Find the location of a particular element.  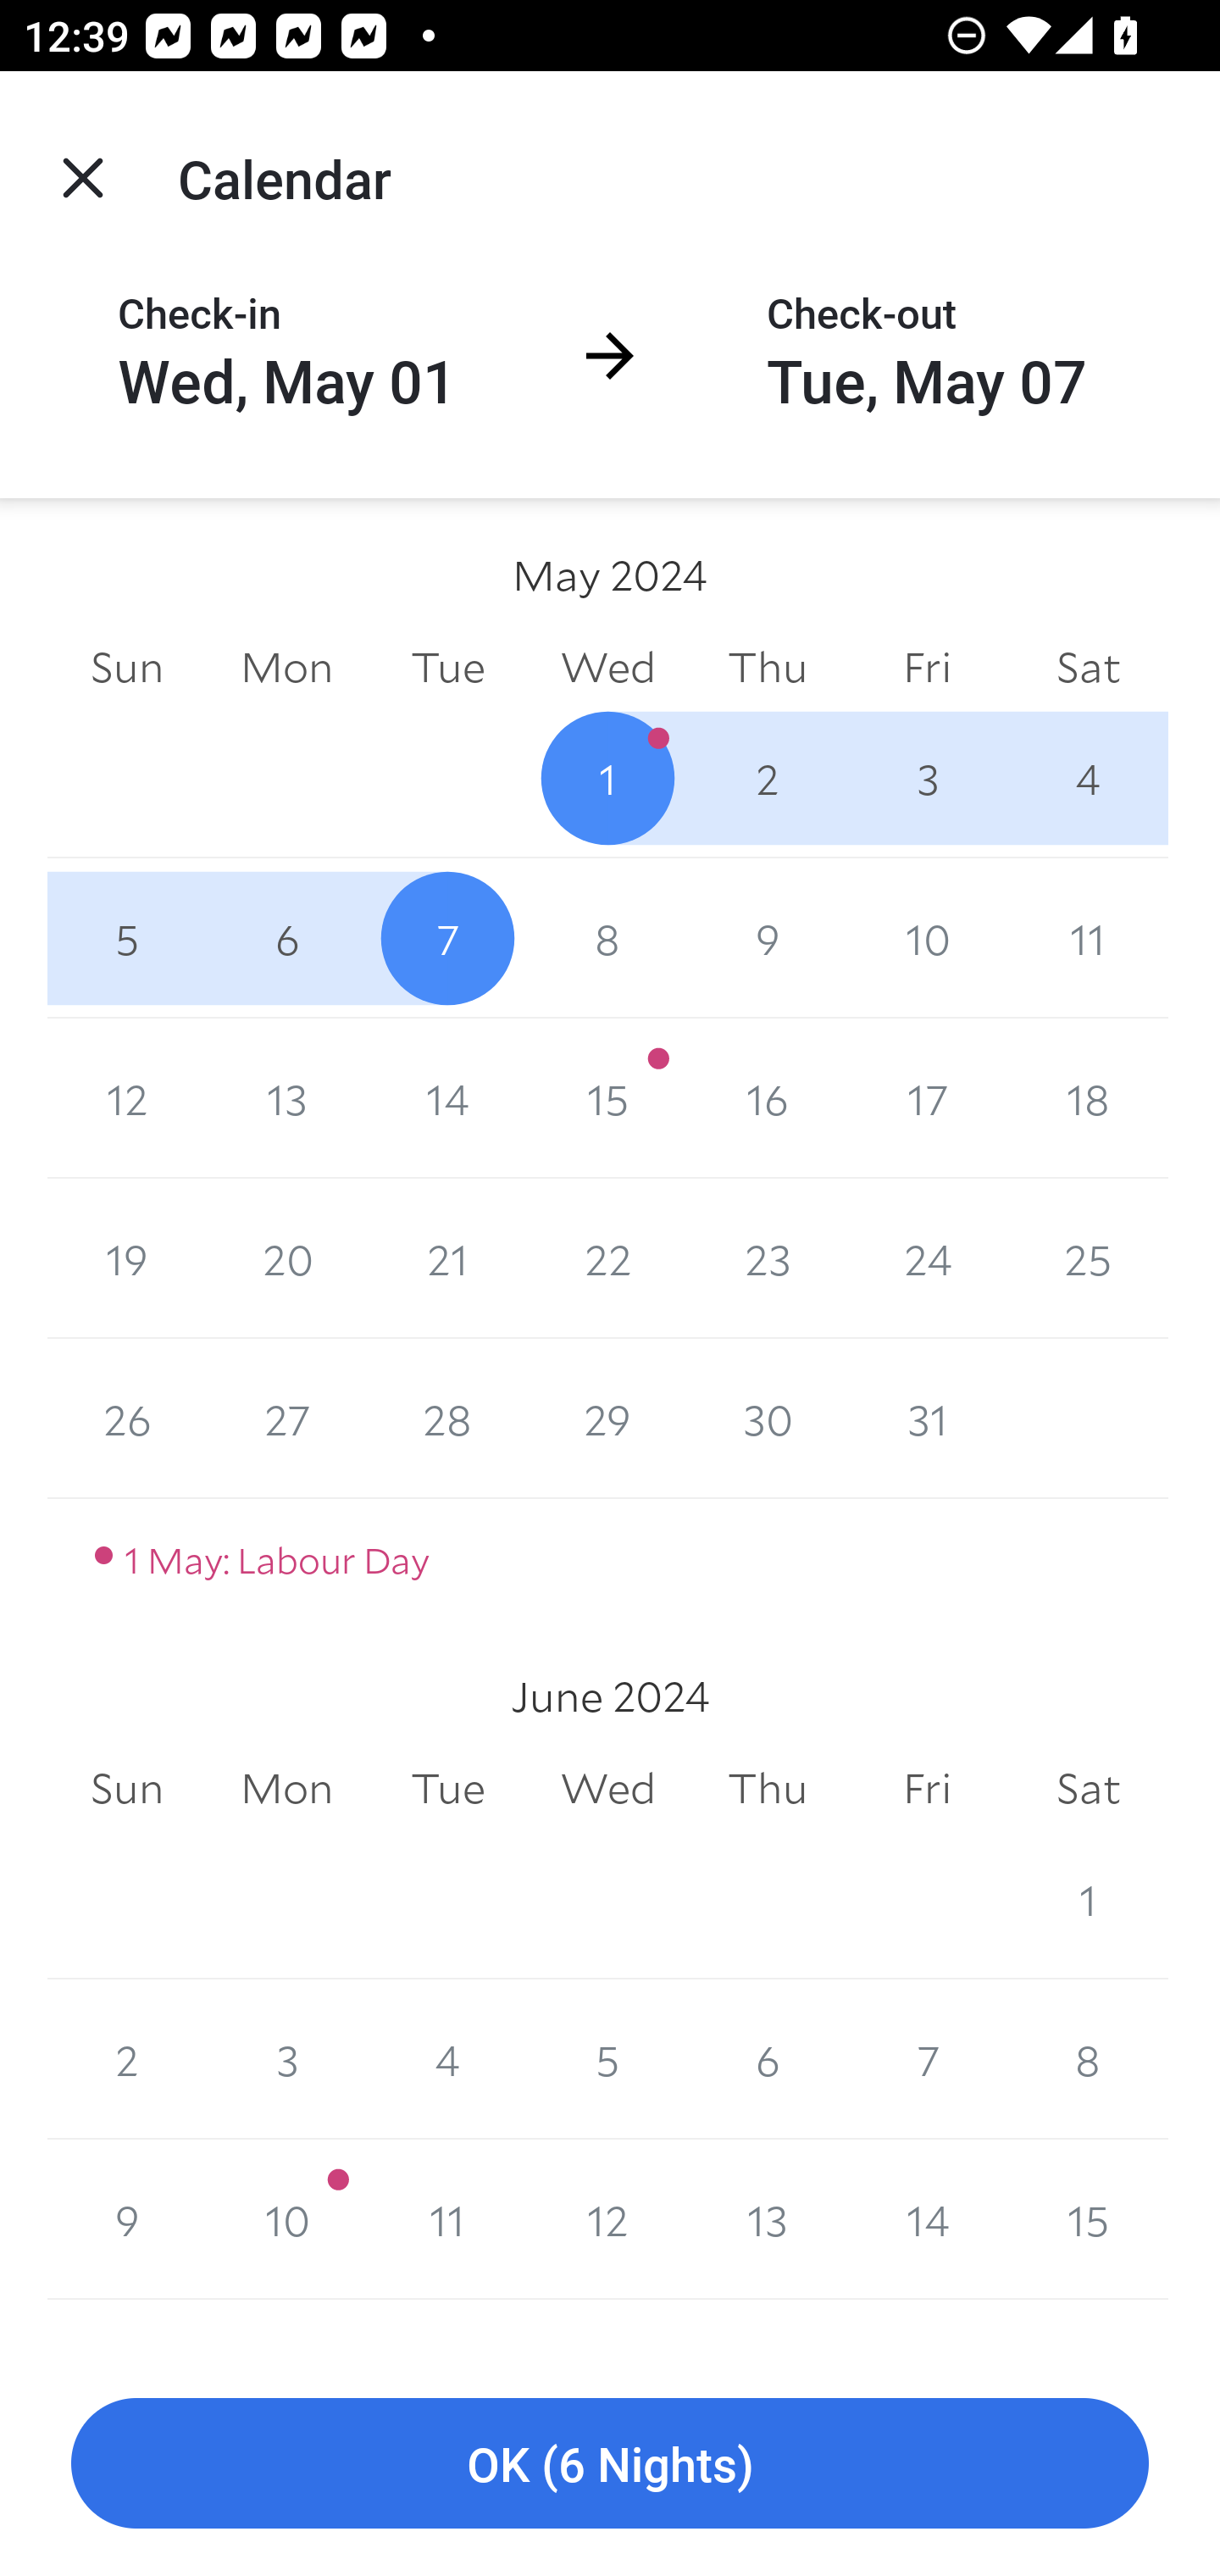

15 15 May 2024 is located at coordinates (608, 1098).